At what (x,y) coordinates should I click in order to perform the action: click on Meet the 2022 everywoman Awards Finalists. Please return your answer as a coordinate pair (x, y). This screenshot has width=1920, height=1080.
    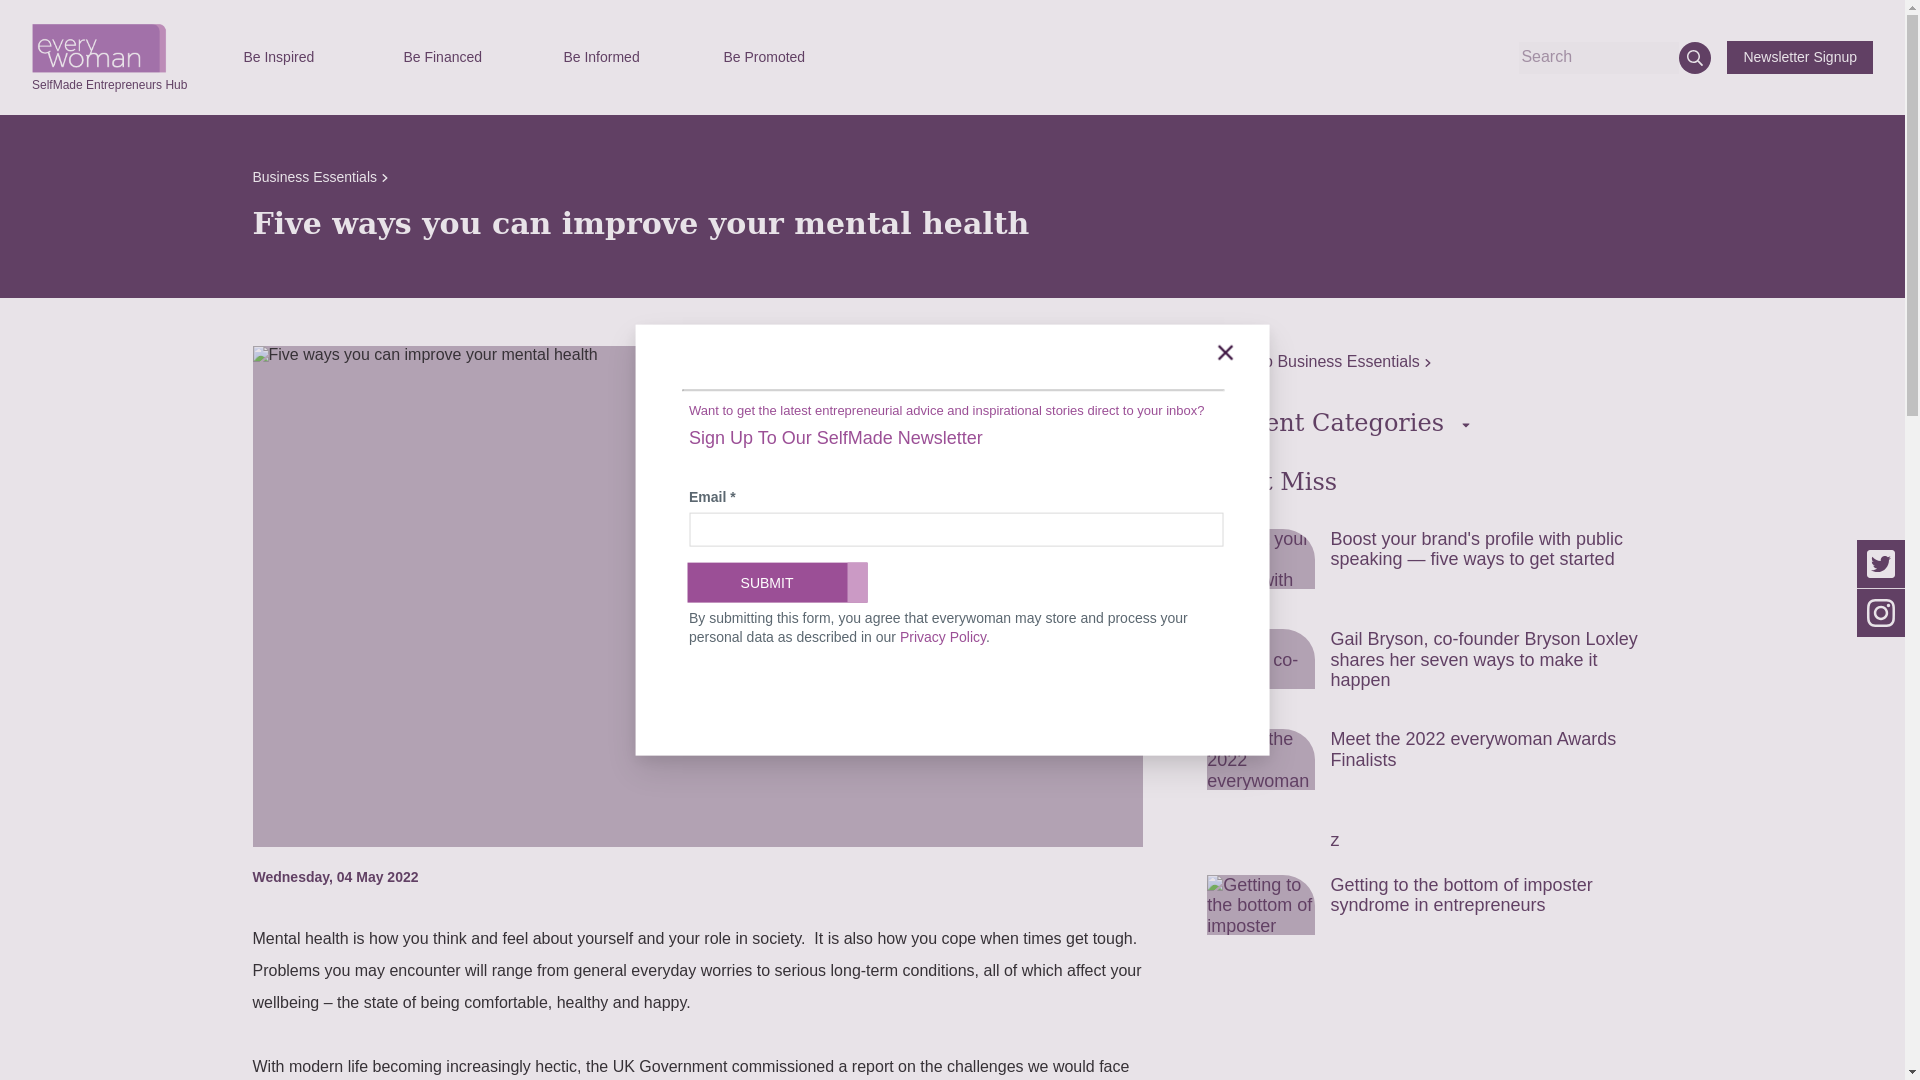
    Looking at the image, I should click on (1429, 770).